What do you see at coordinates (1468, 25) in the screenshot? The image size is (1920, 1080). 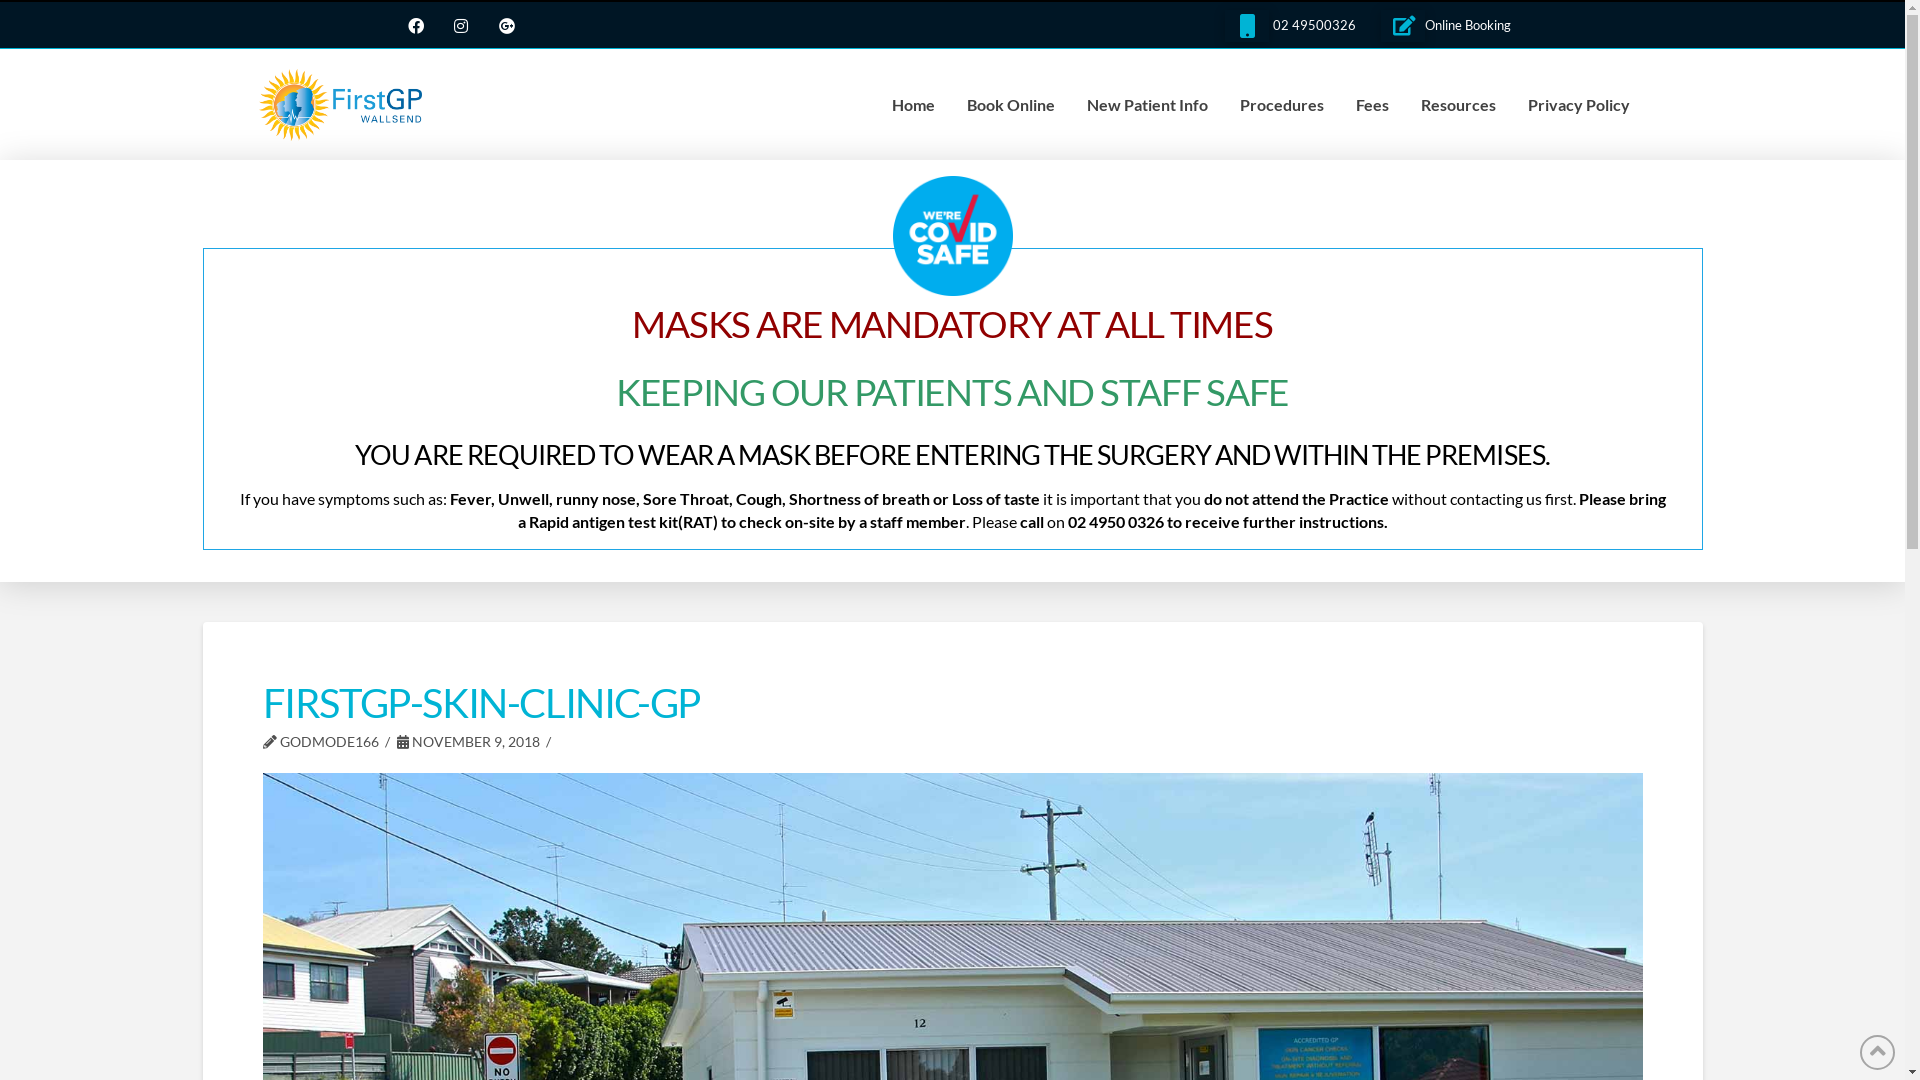 I see `Online Booking` at bounding box center [1468, 25].